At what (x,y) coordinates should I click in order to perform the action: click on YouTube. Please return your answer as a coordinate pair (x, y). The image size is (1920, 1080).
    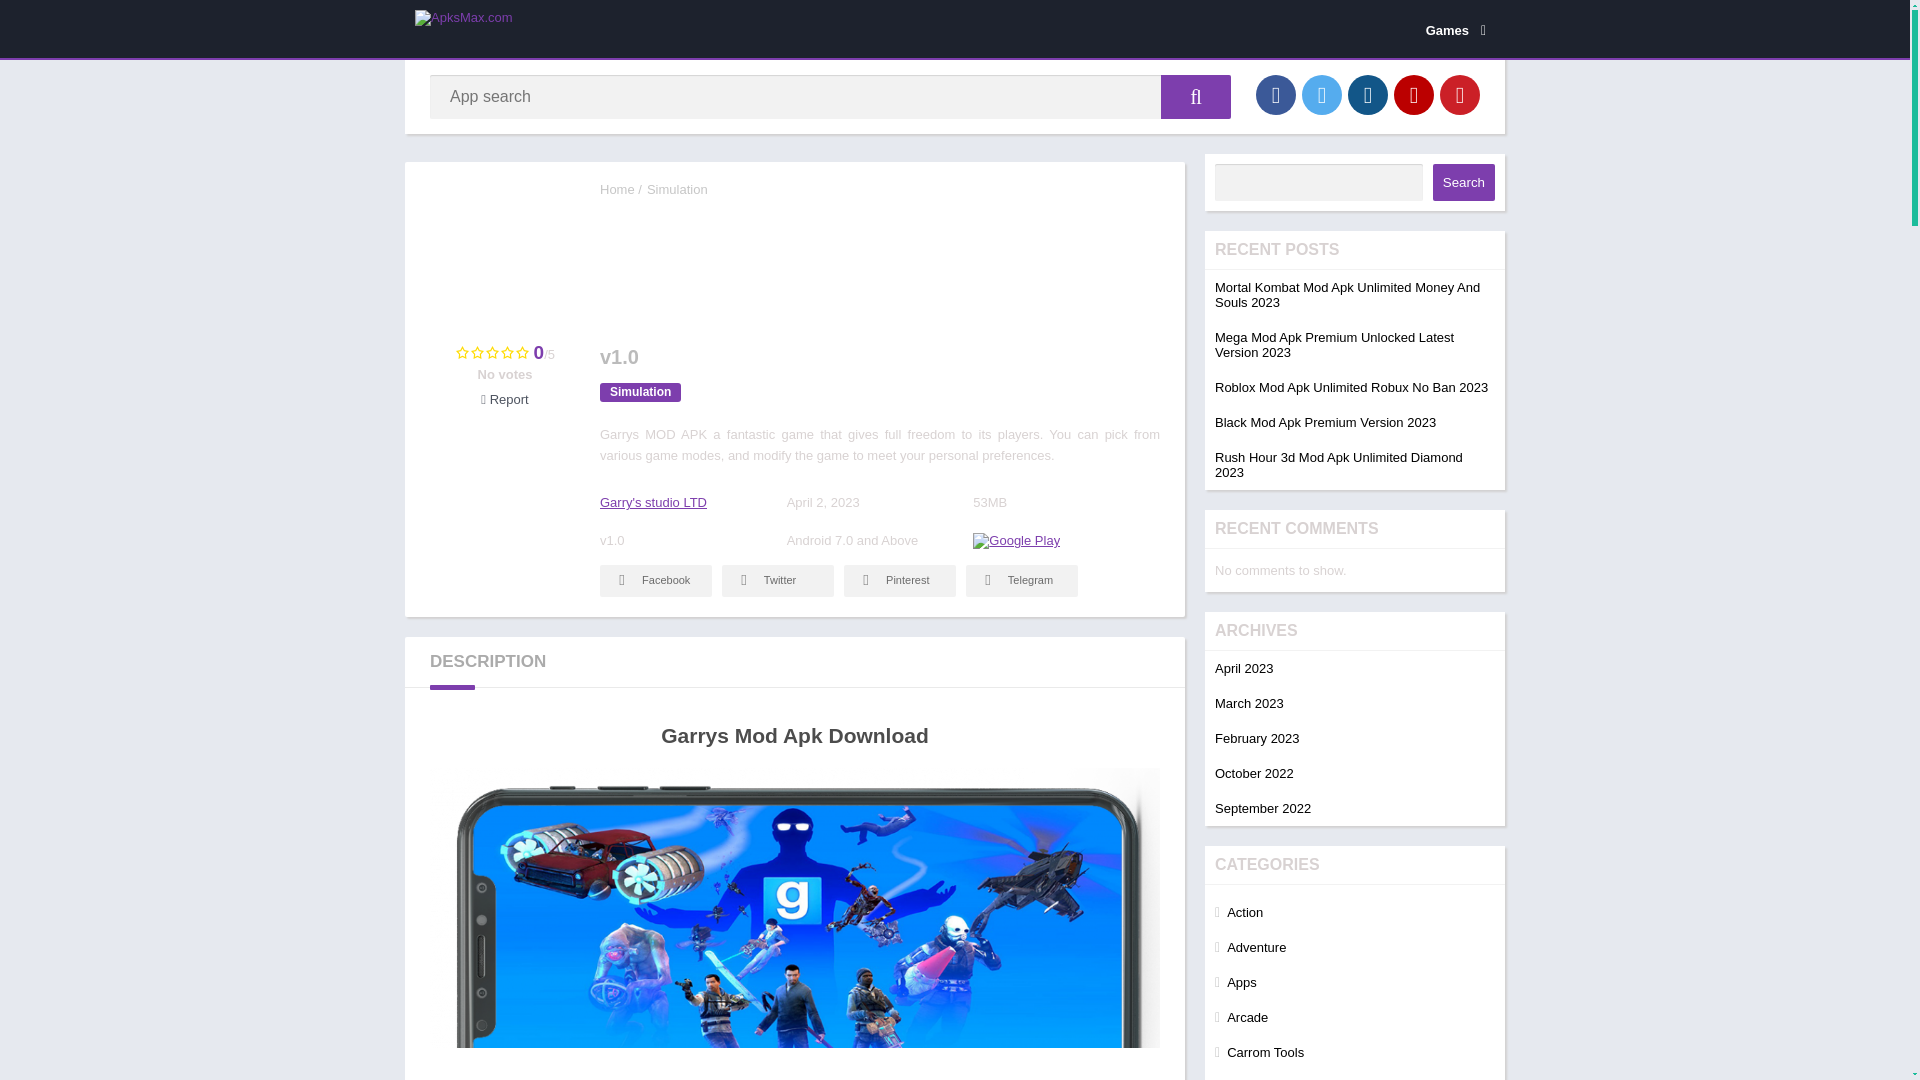
    Looking at the image, I should click on (1414, 94).